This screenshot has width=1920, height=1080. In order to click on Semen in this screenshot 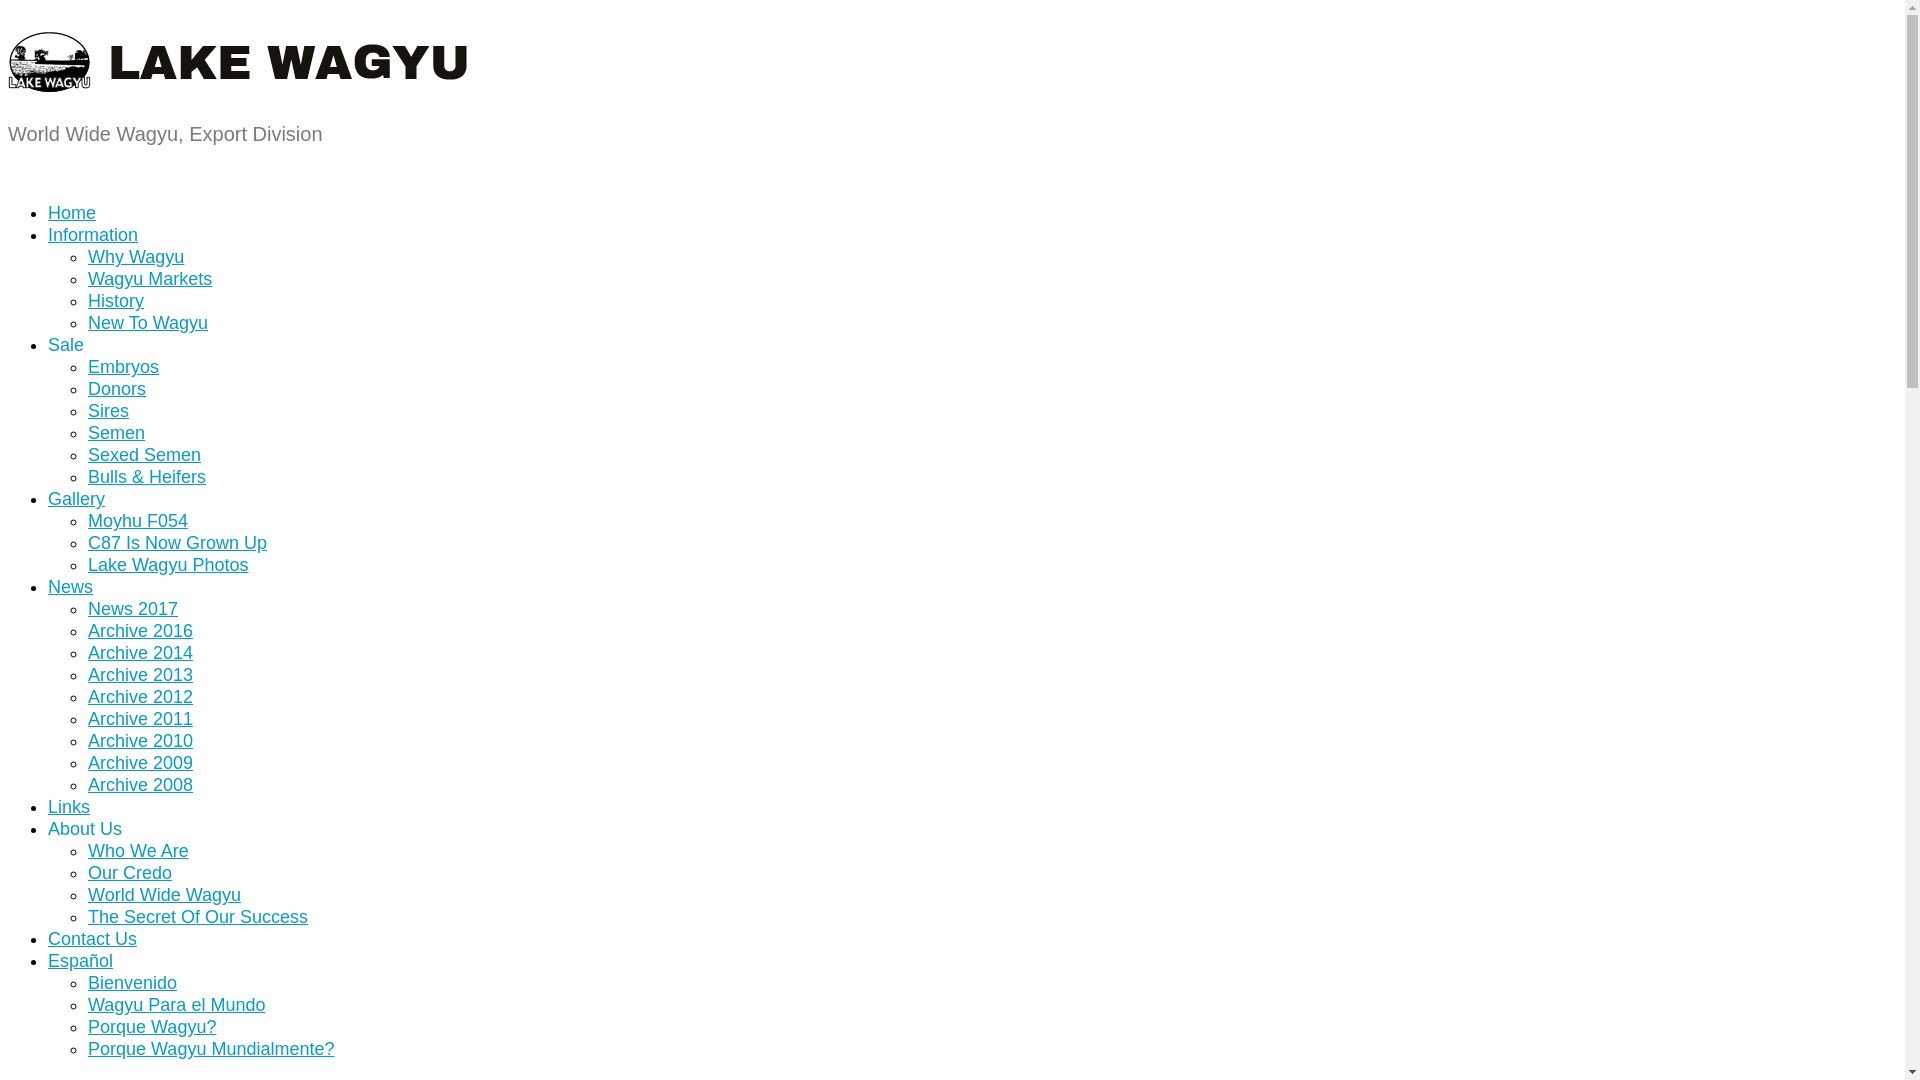, I will do `click(116, 433)`.